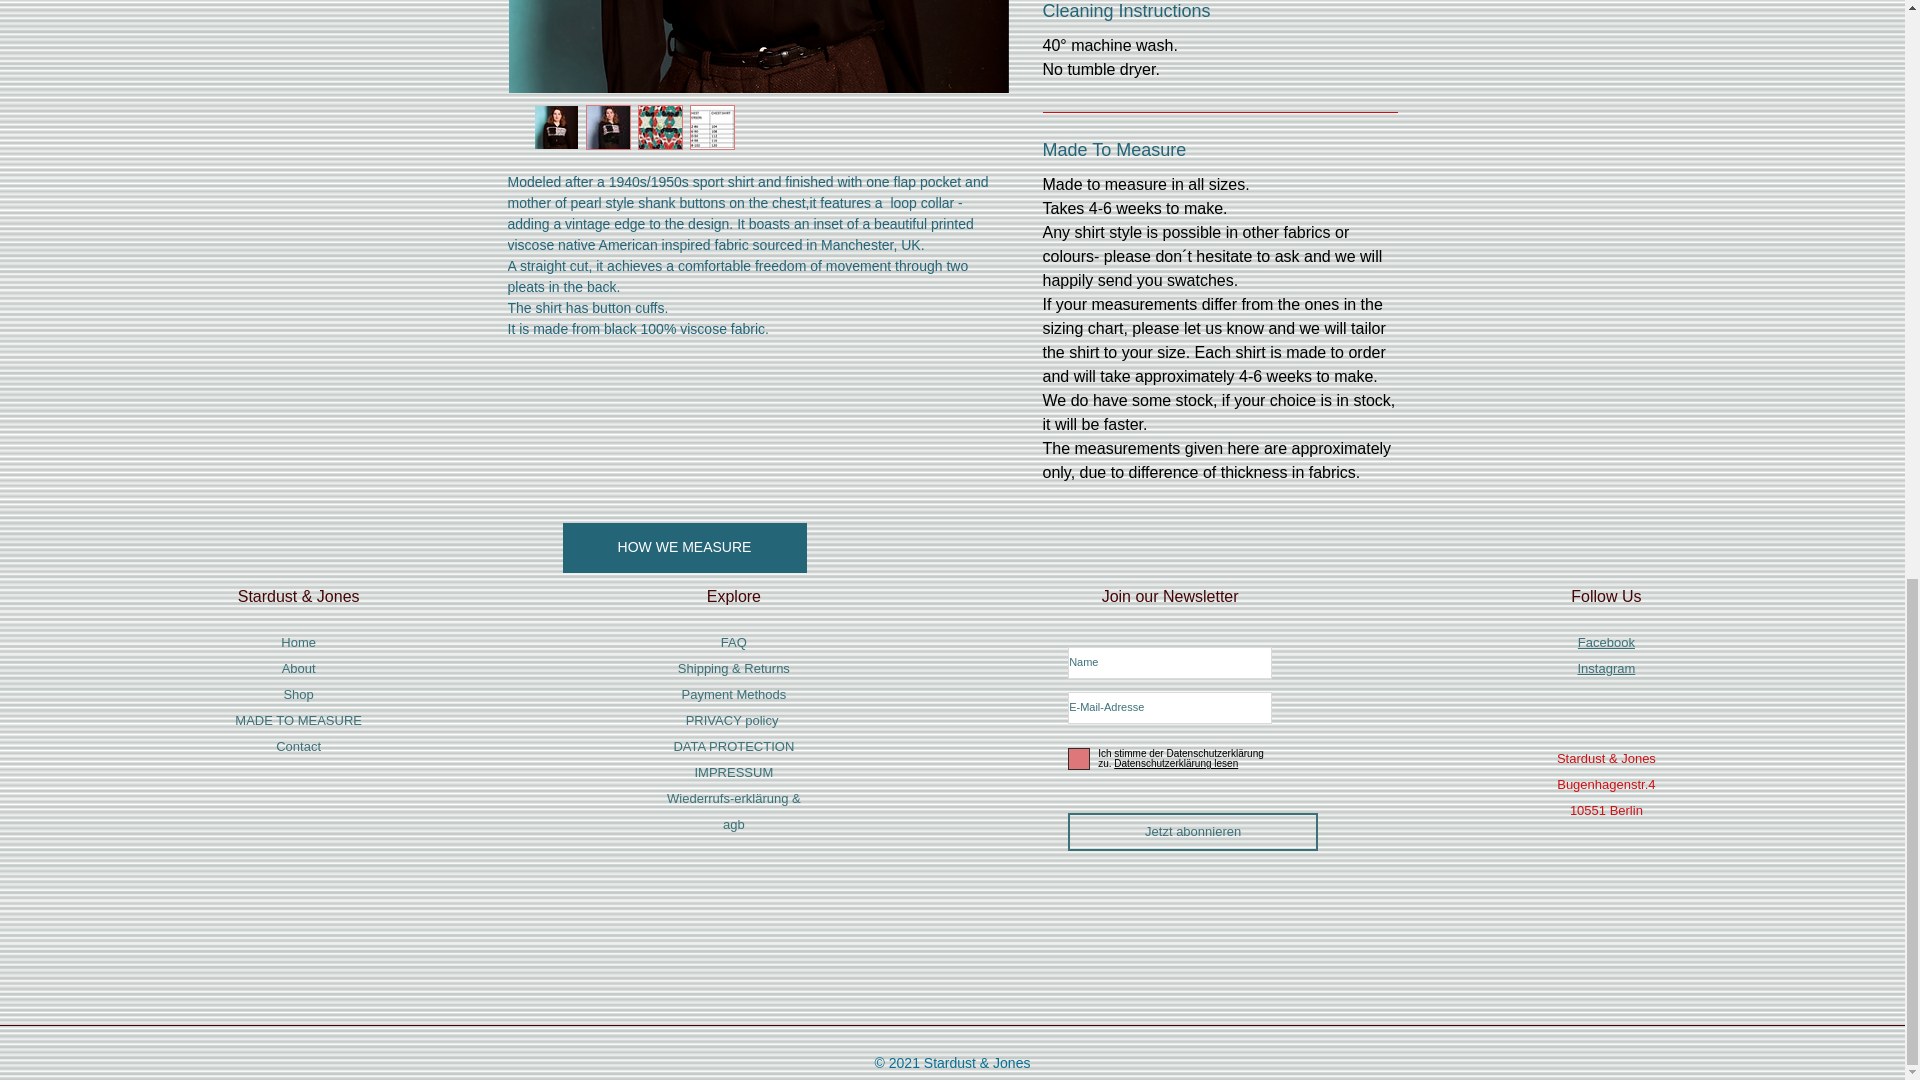 The width and height of the screenshot is (1920, 1080). Describe the element at coordinates (298, 720) in the screenshot. I see `MADE TO MEASURE` at that location.